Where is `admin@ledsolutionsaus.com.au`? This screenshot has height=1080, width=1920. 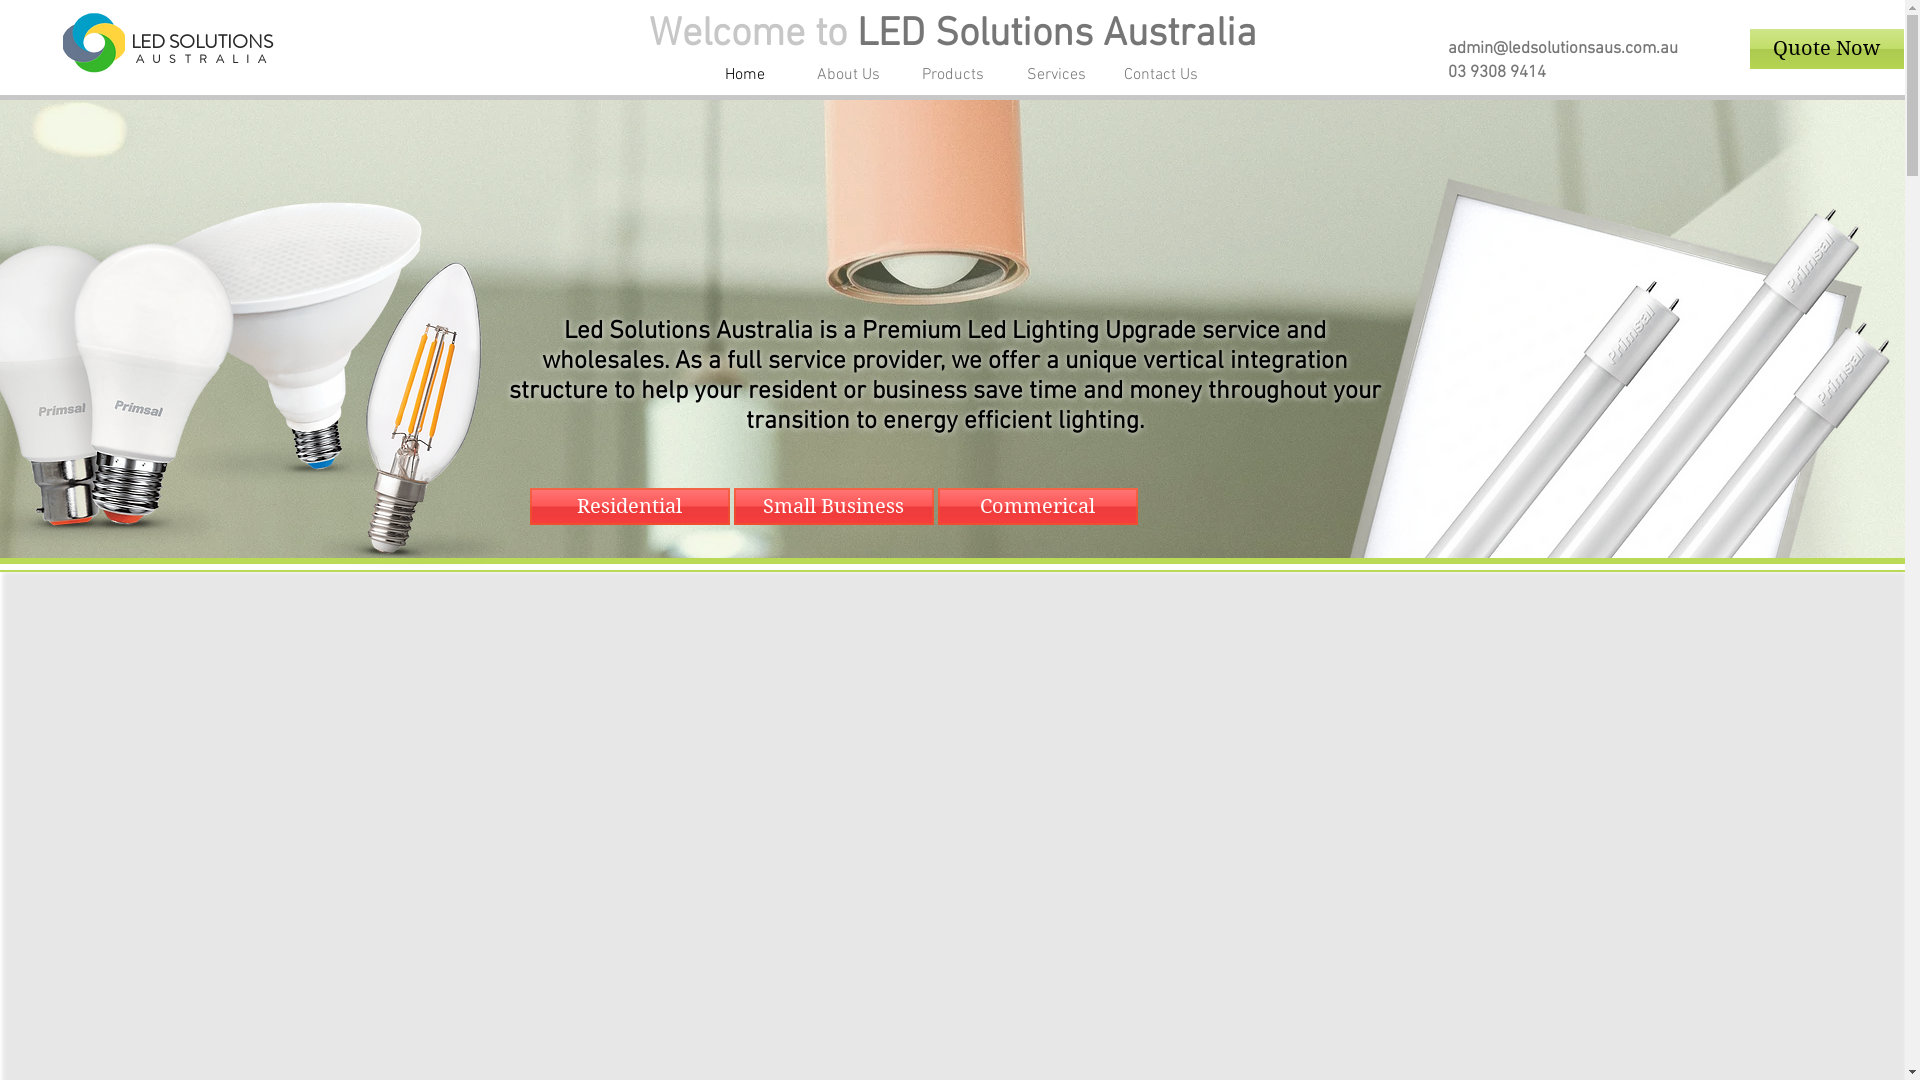 admin@ledsolutionsaus.com.au is located at coordinates (1563, 48).